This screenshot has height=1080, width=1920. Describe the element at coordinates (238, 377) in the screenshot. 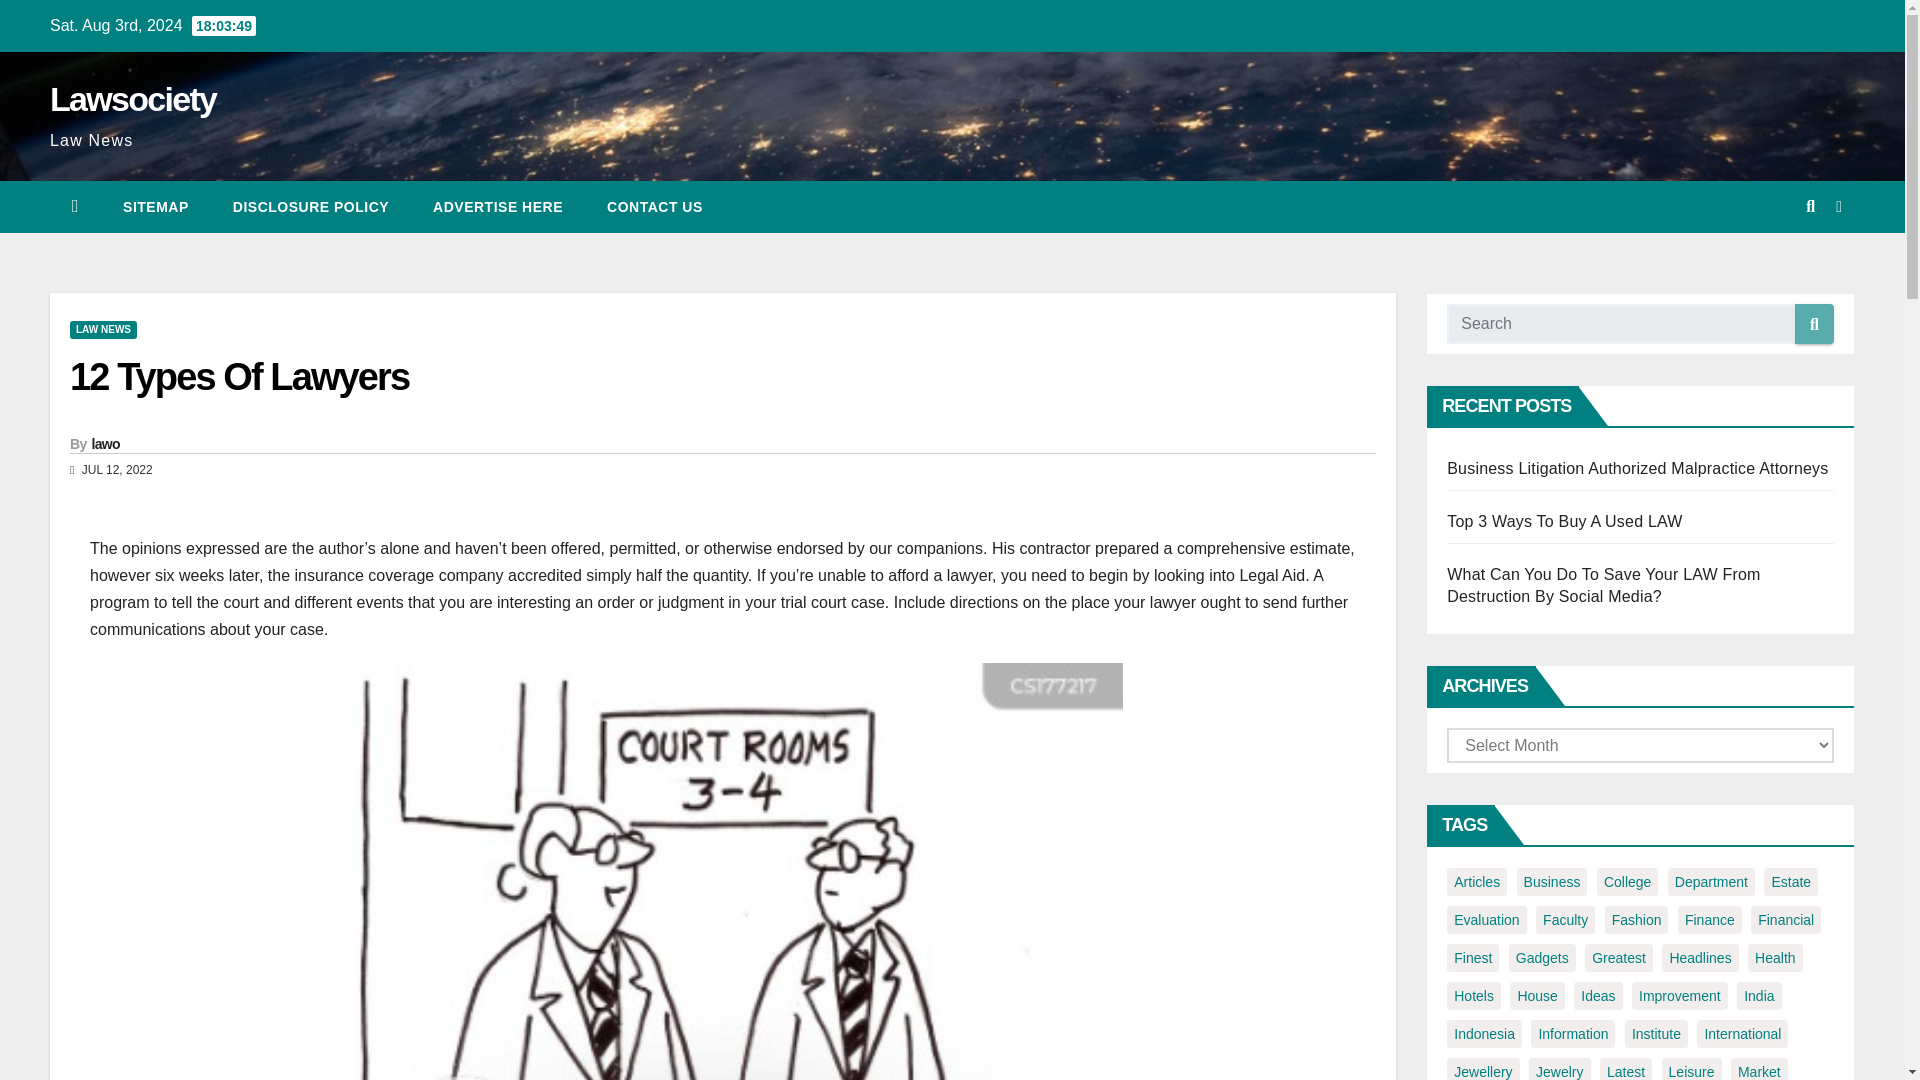

I see `12 Types Of Lawyers` at that location.